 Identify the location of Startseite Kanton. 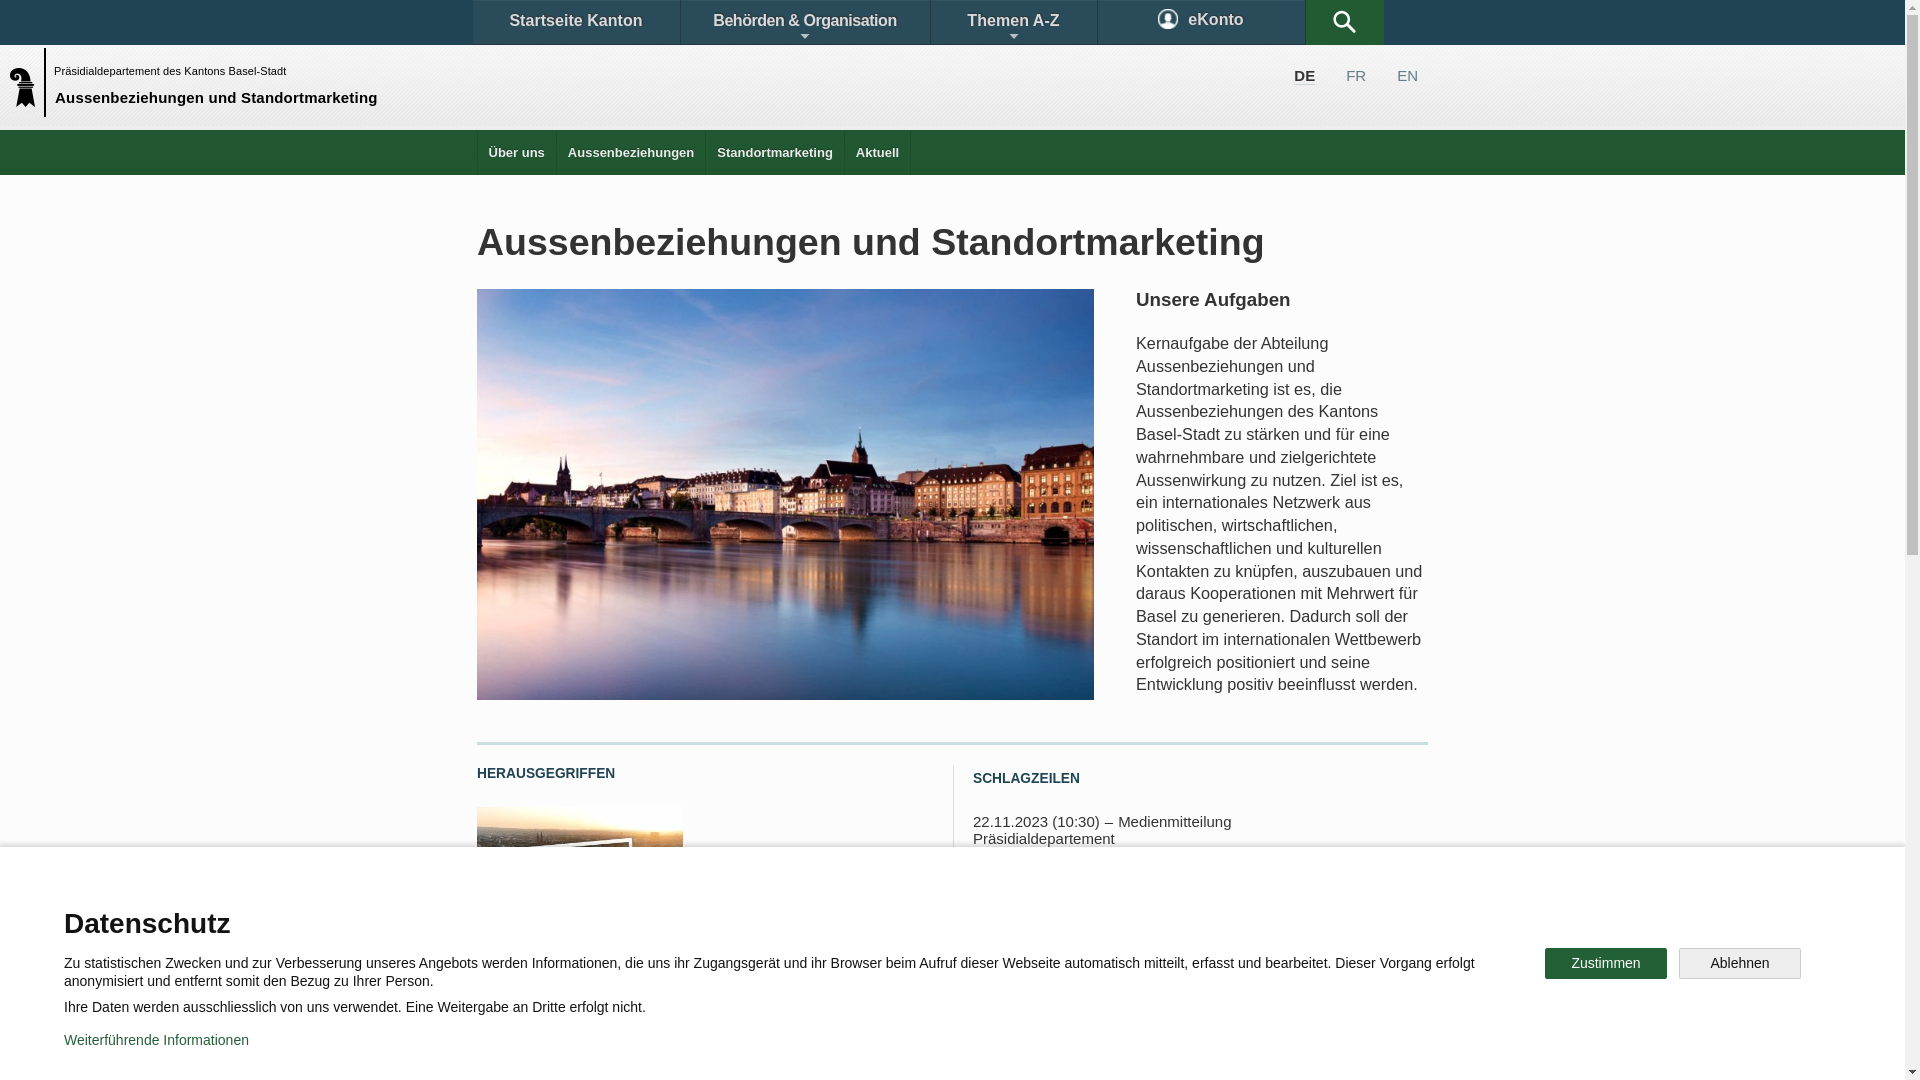
(576, 22).